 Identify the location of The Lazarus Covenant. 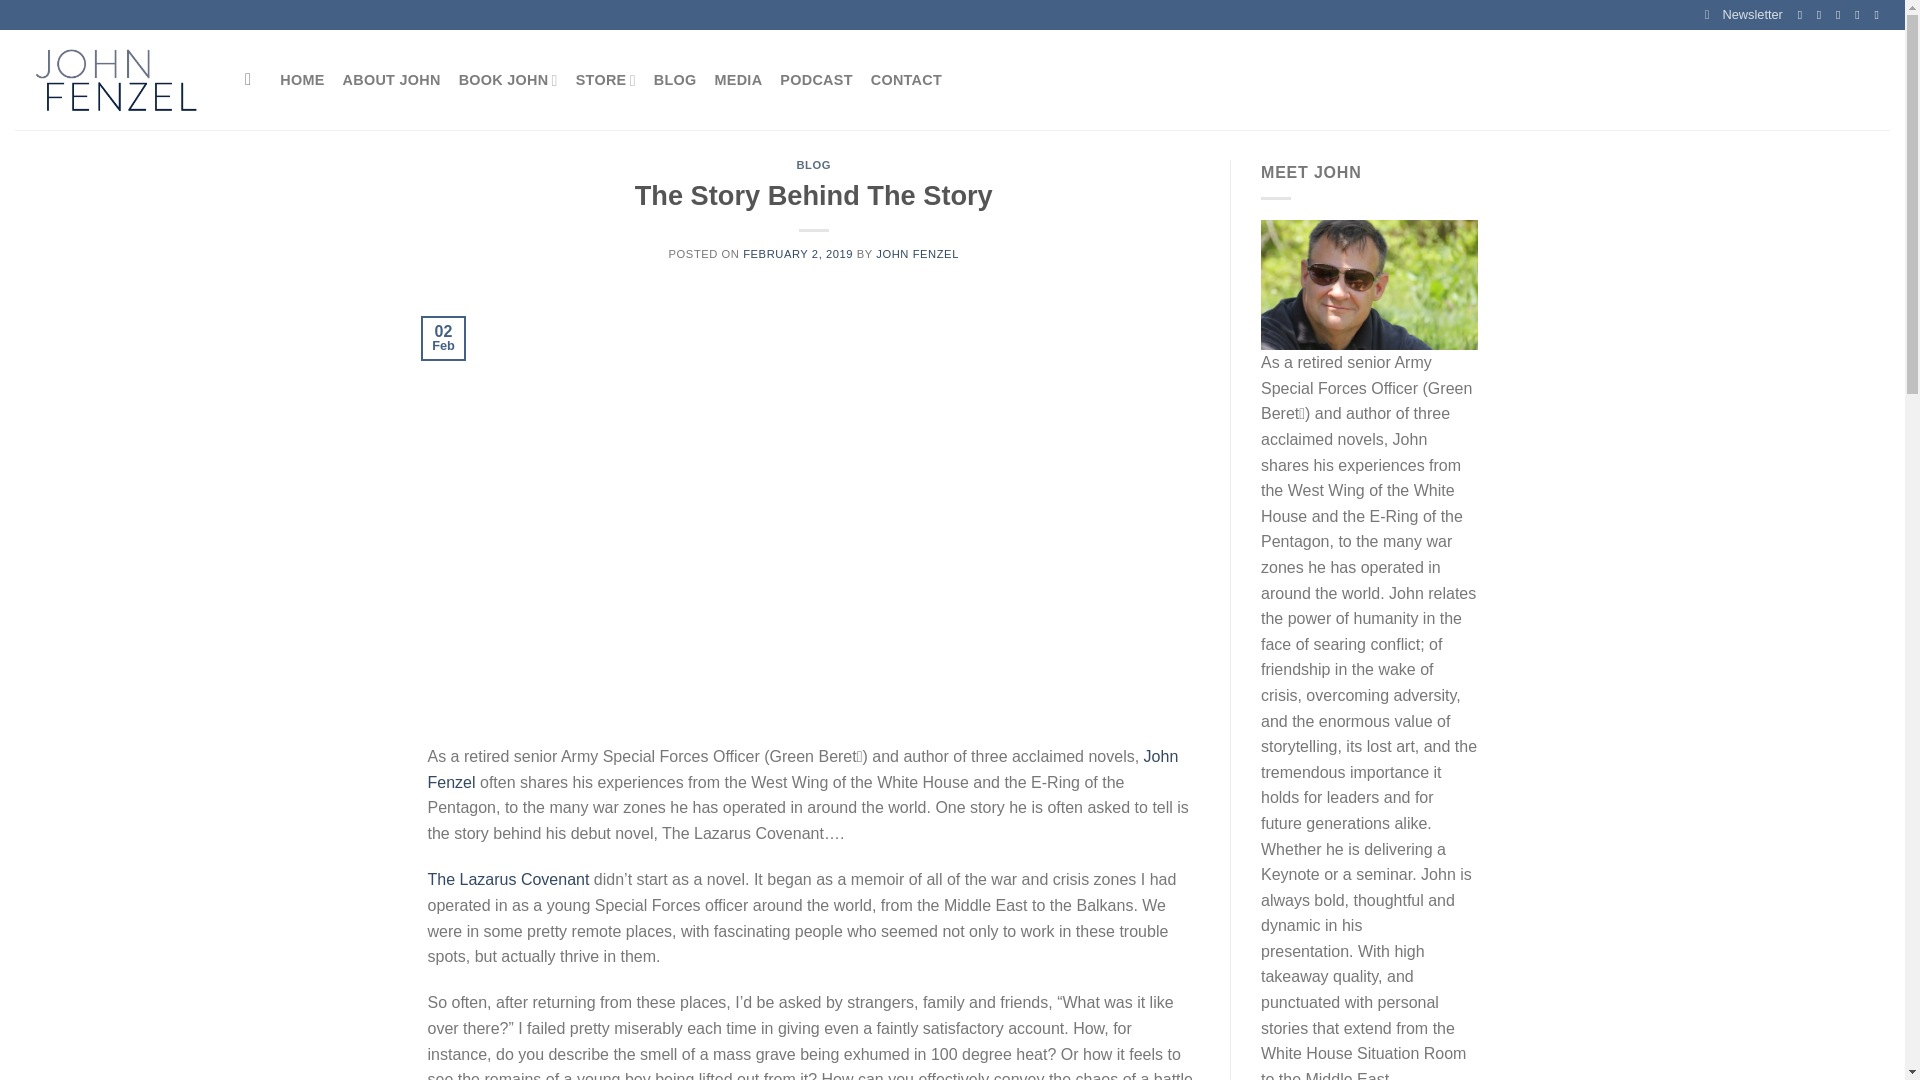
(508, 878).